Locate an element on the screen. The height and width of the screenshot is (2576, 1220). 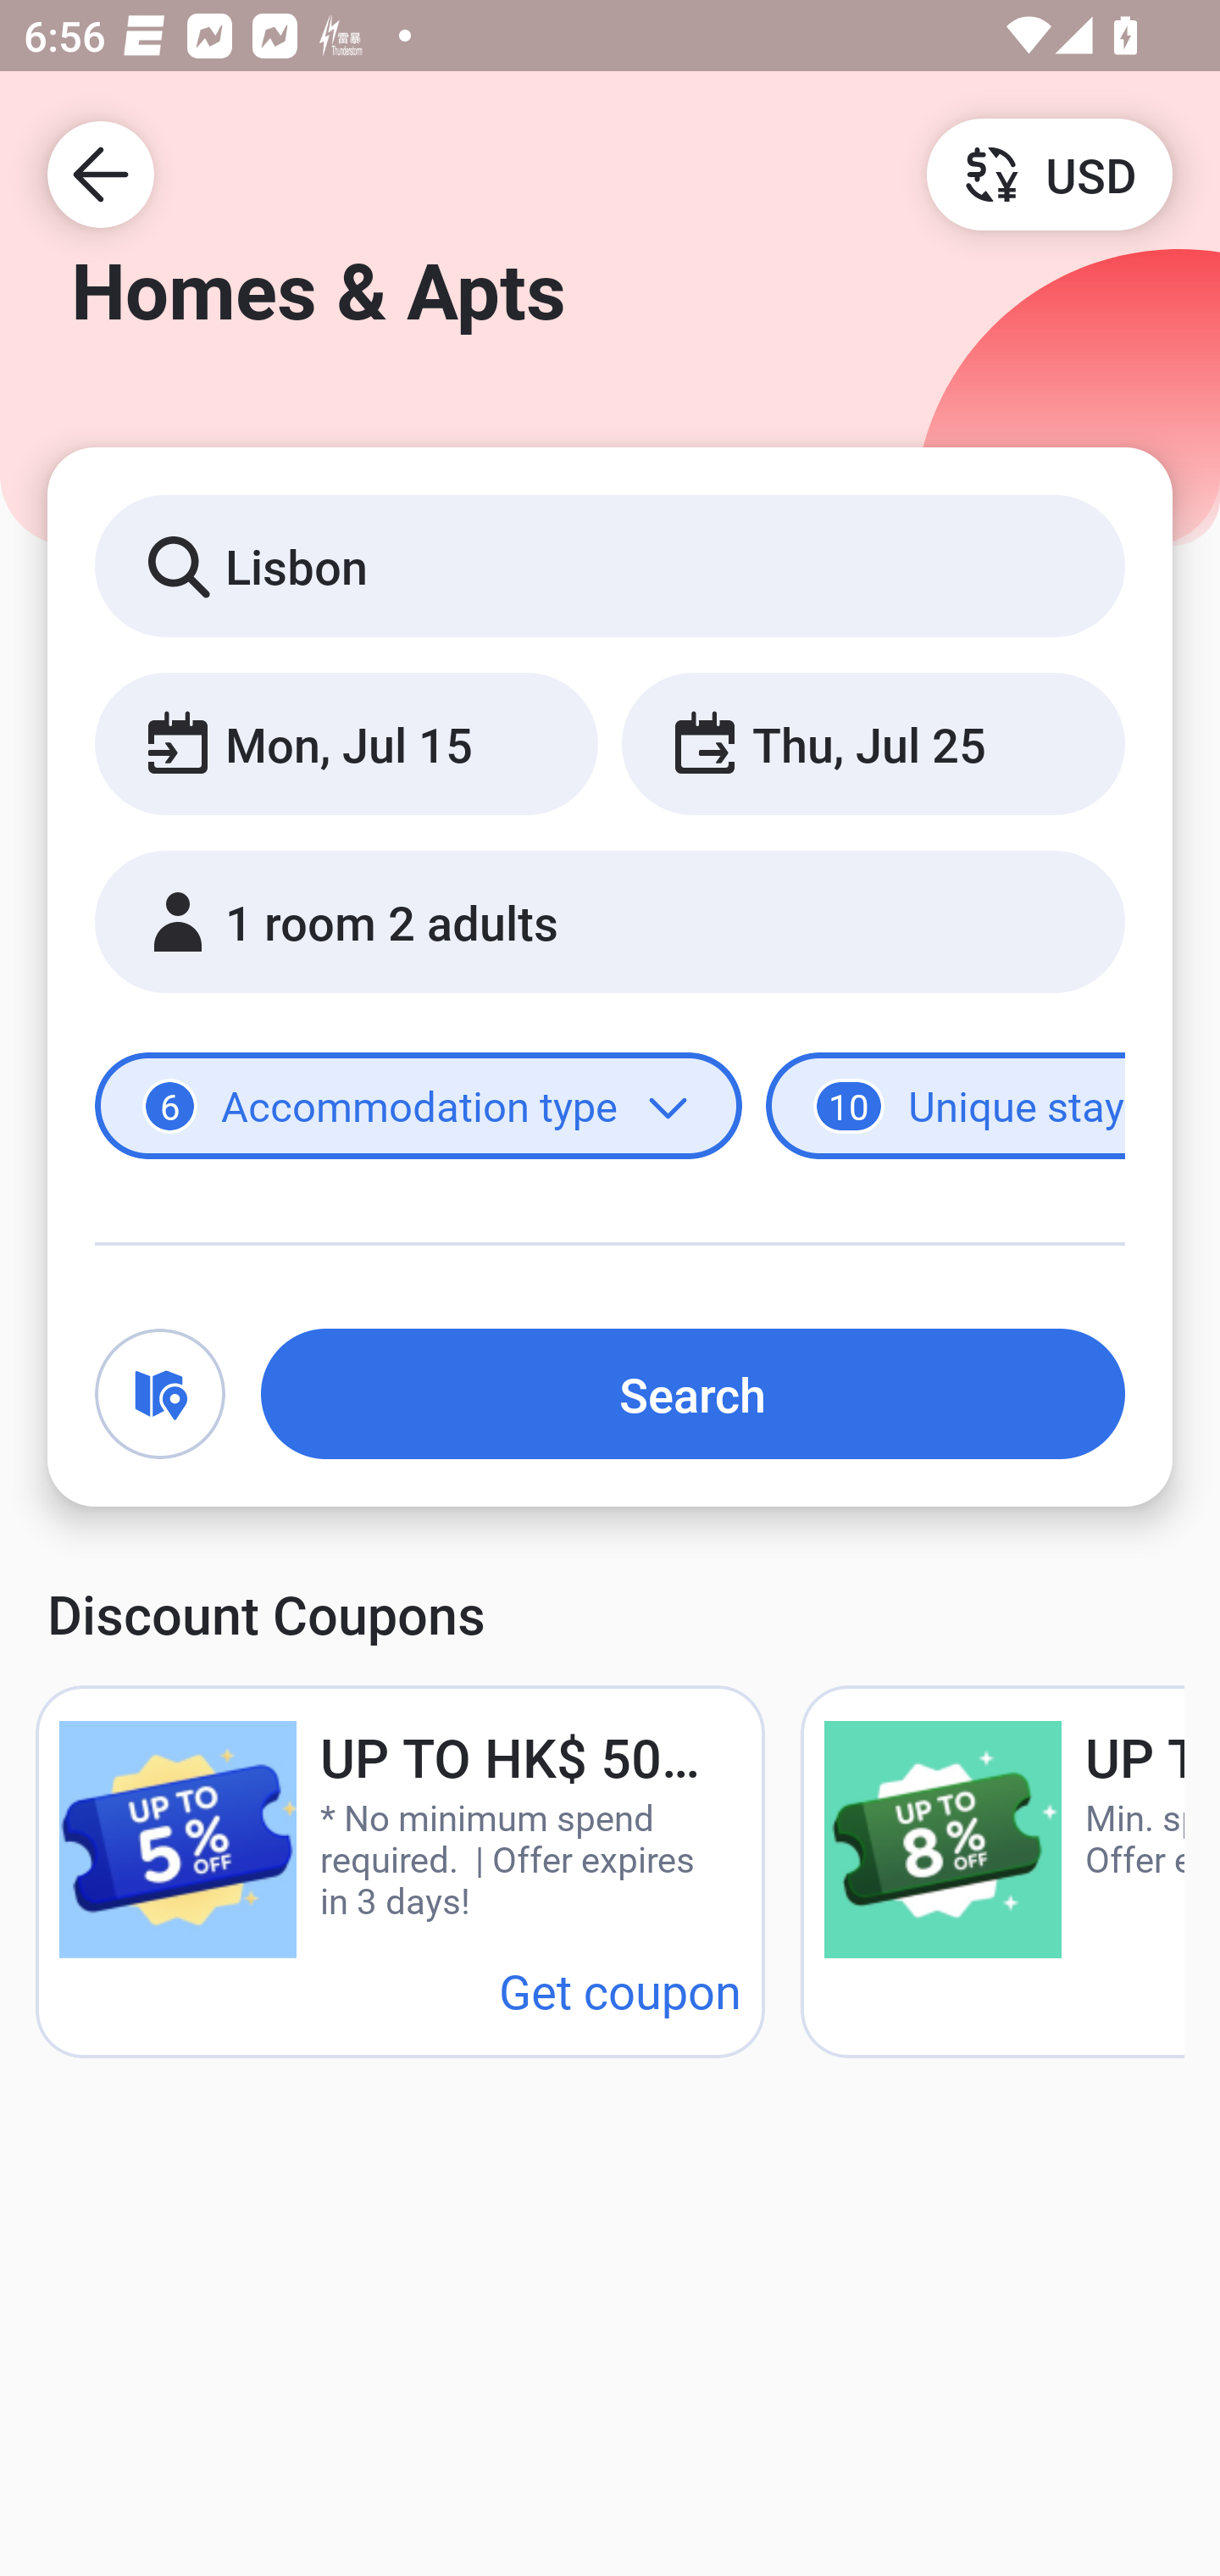
Thu, Jul 25 is located at coordinates (873, 742).